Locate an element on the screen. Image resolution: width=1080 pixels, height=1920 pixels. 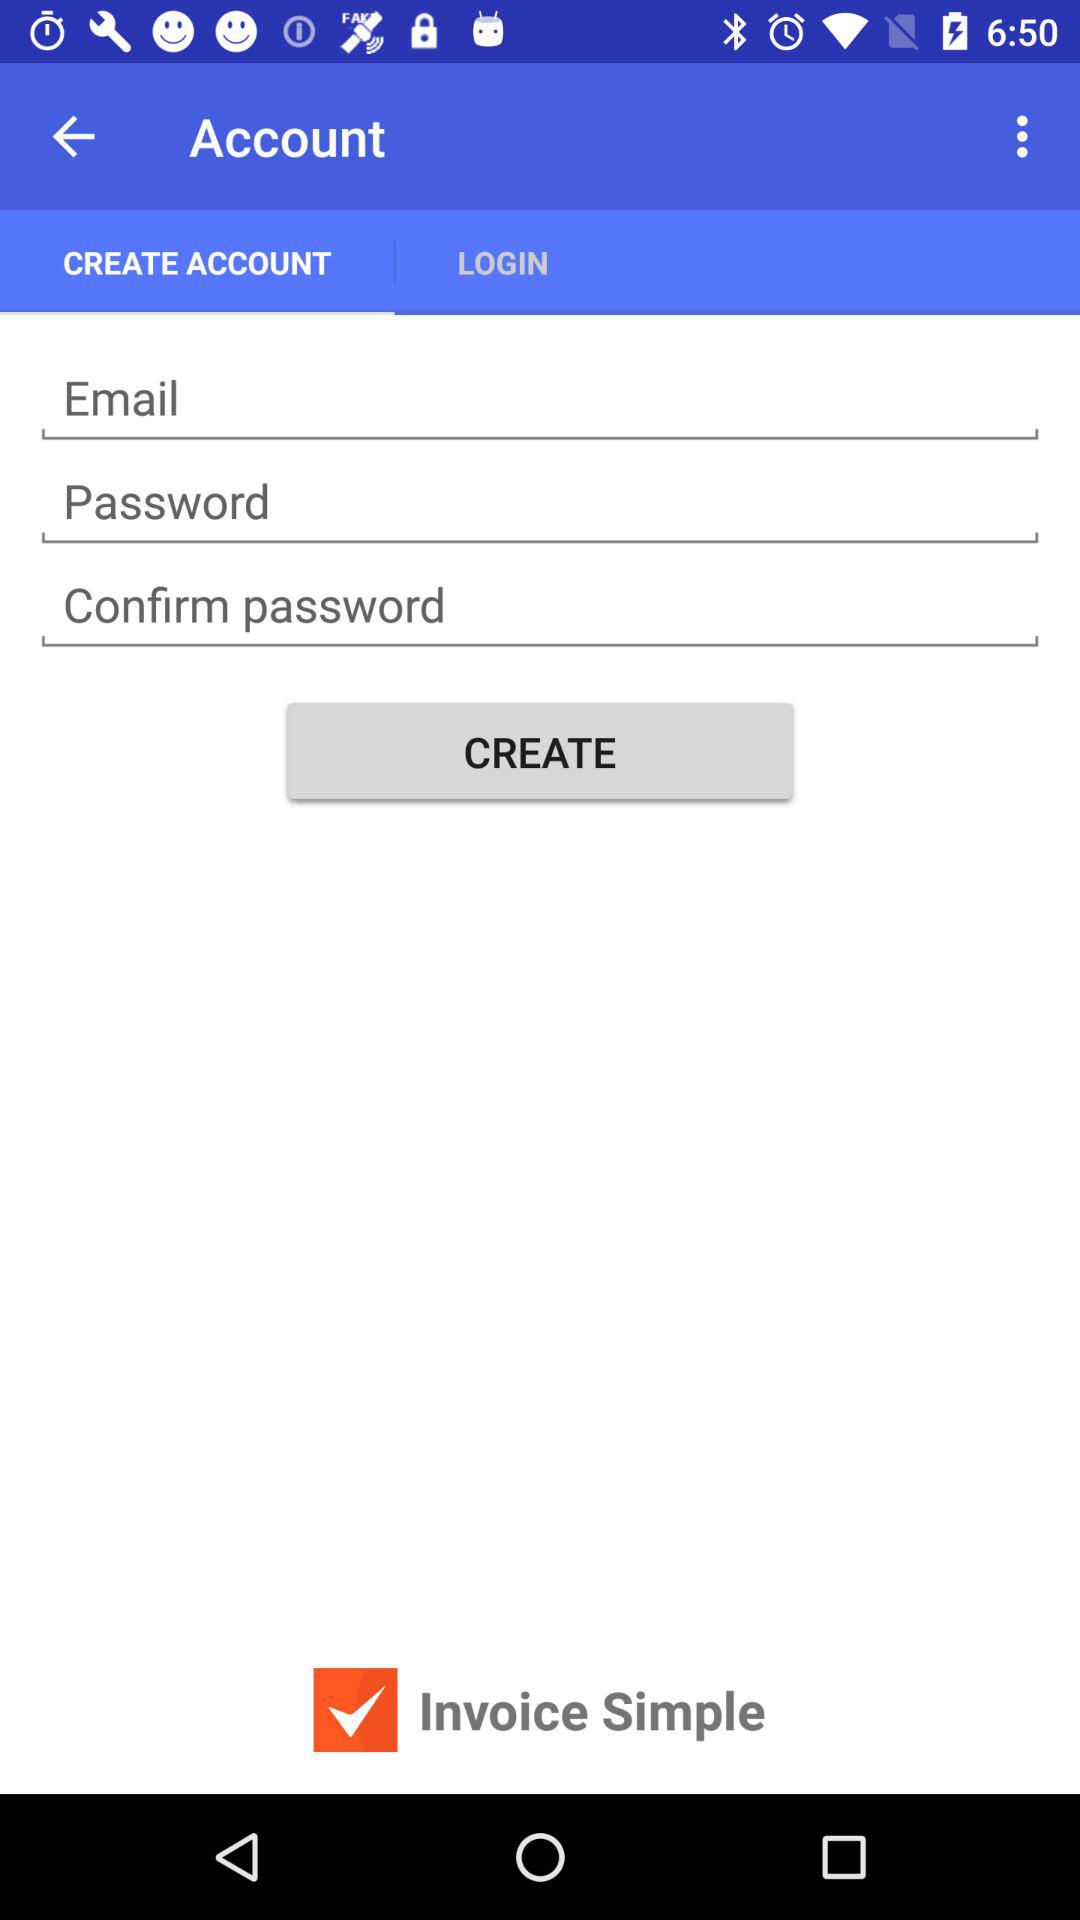
enter the email box is located at coordinates (540, 398).